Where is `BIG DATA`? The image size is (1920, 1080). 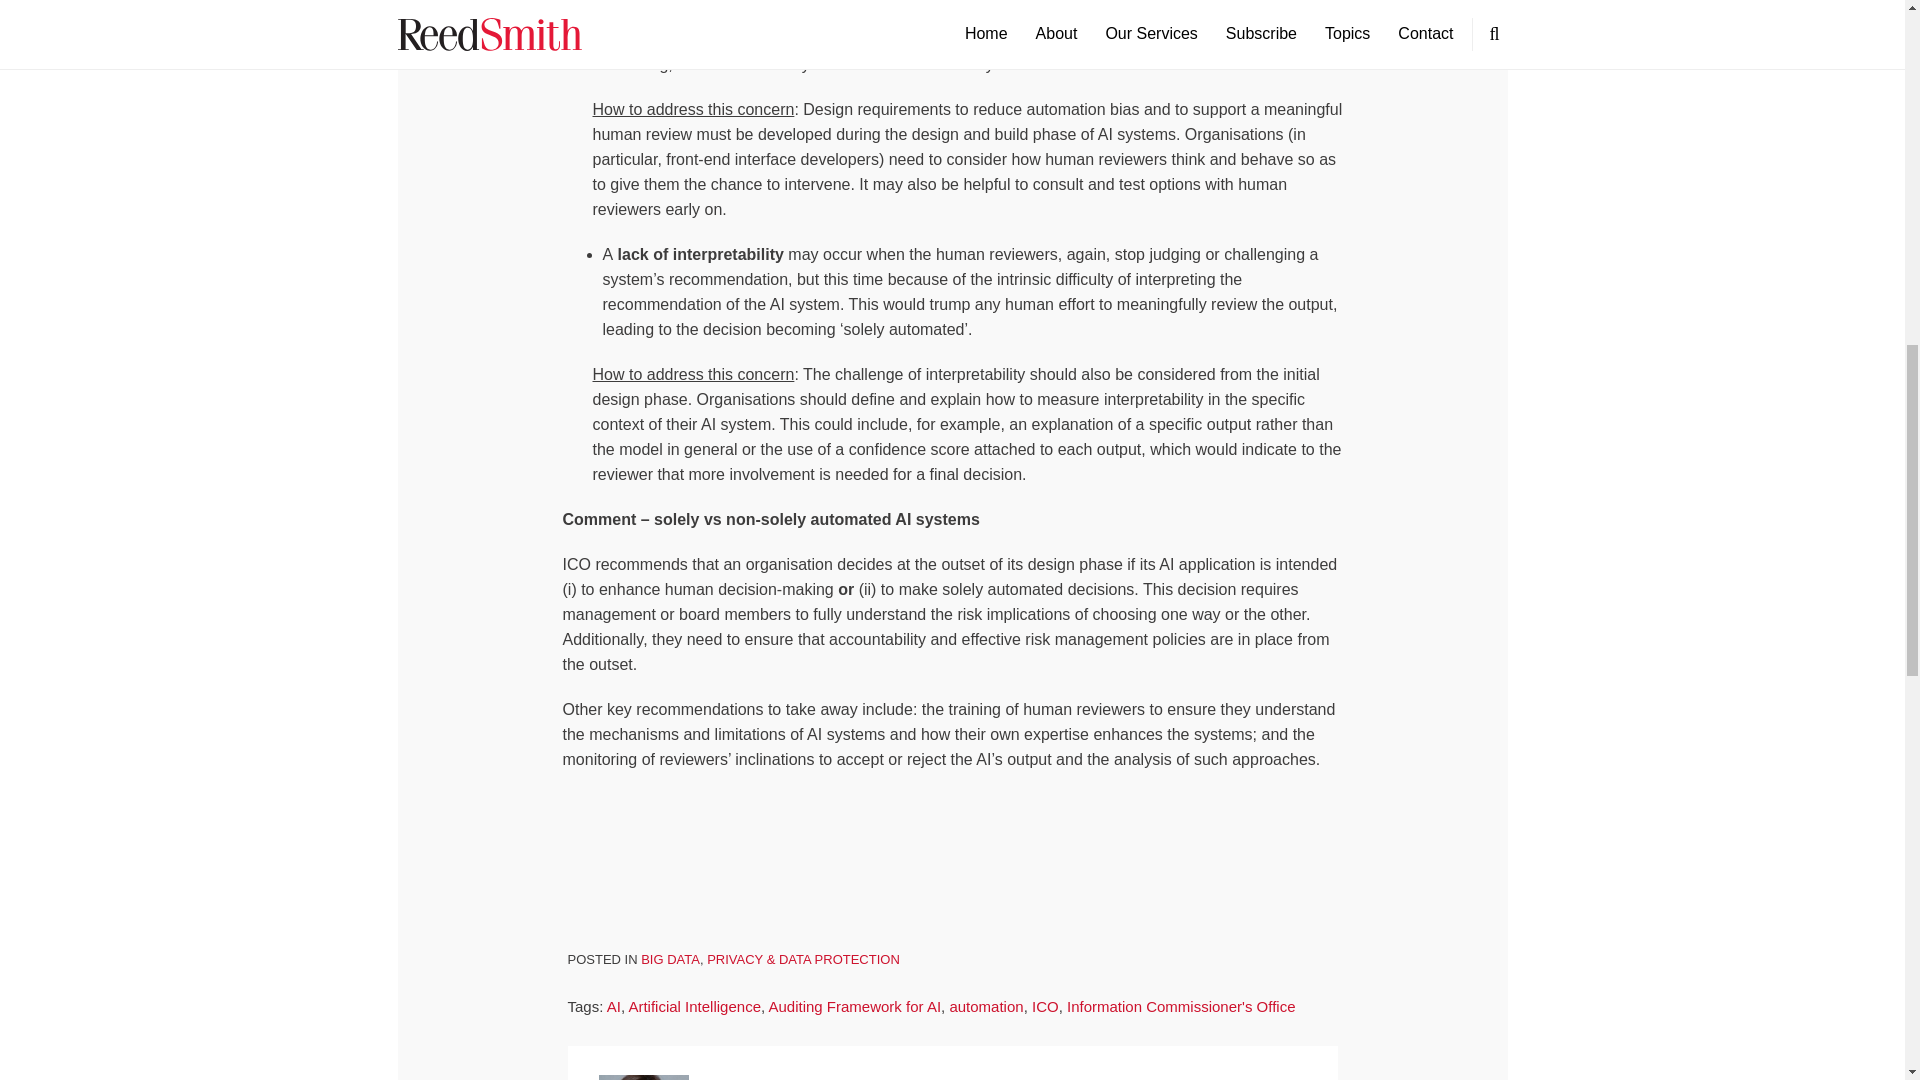 BIG DATA is located at coordinates (670, 958).